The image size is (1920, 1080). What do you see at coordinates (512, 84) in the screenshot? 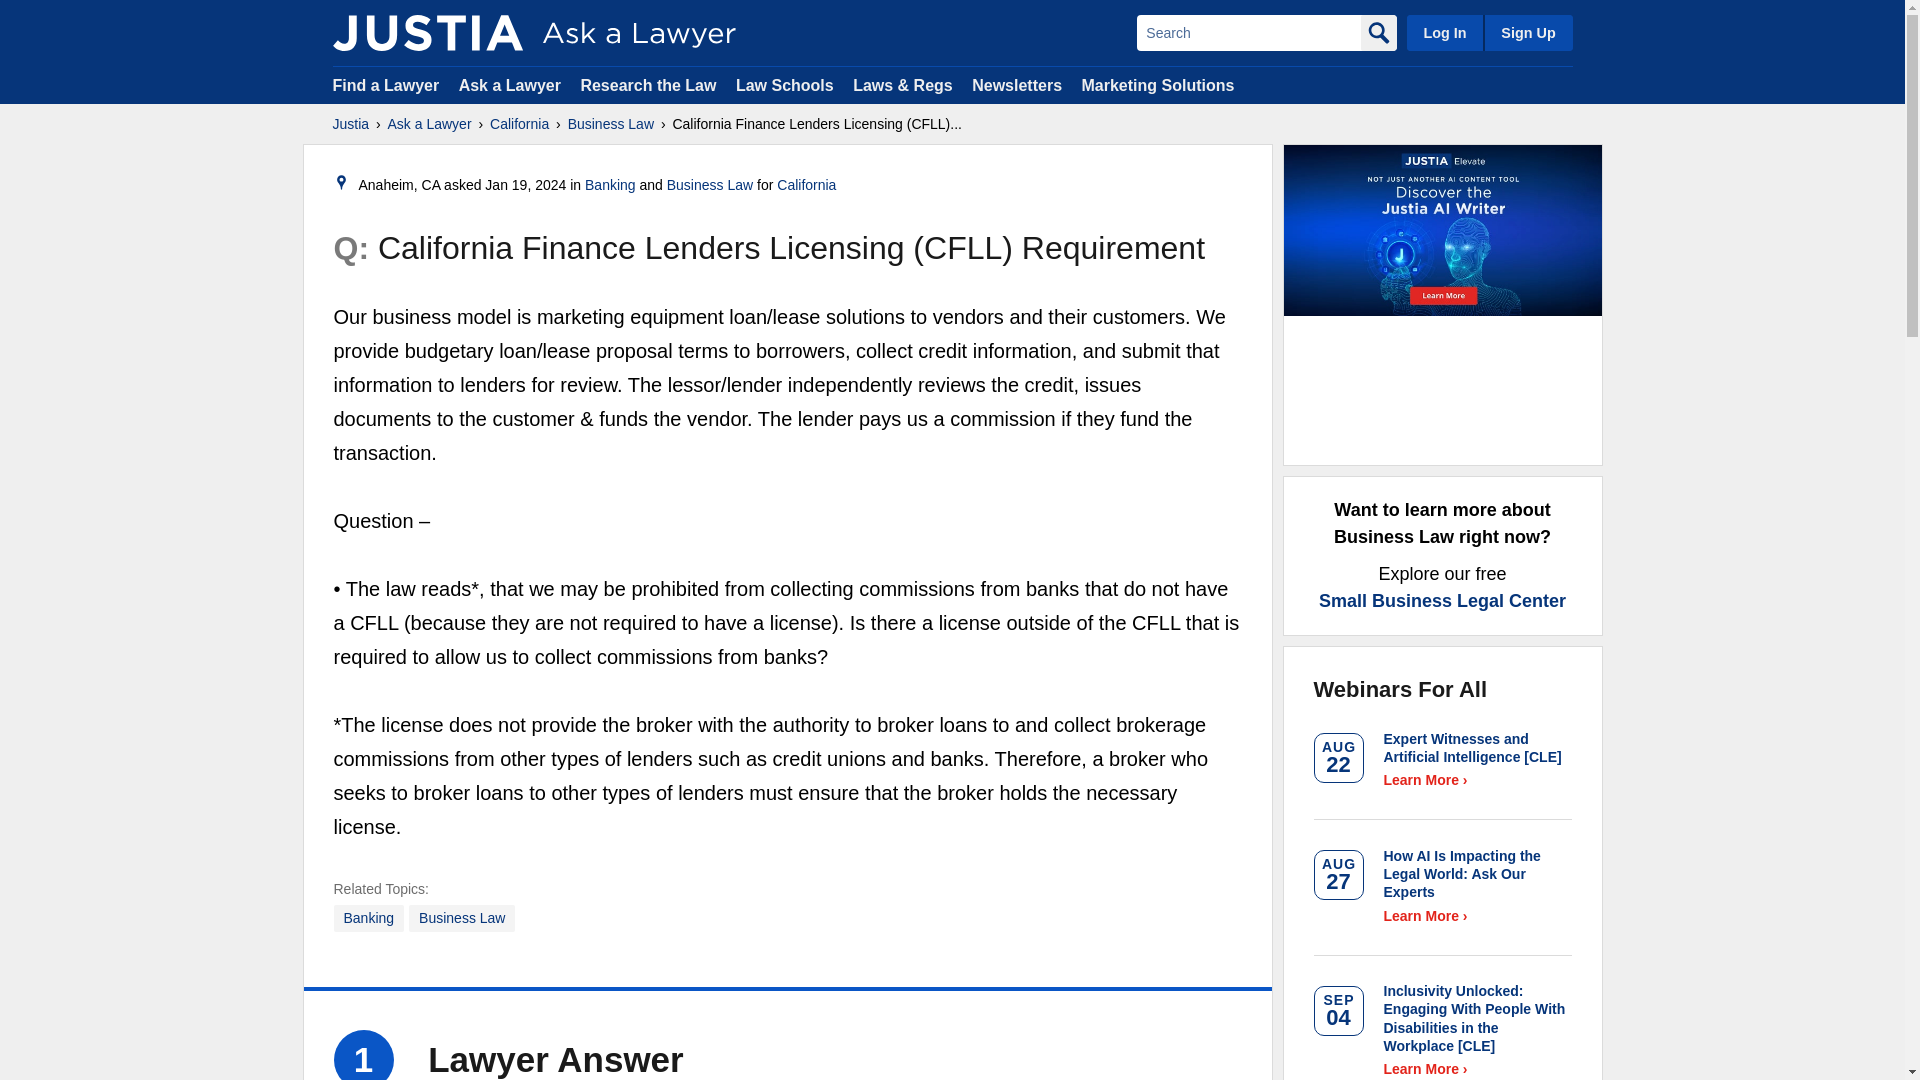
I see `Ask a Lawyer` at bounding box center [512, 84].